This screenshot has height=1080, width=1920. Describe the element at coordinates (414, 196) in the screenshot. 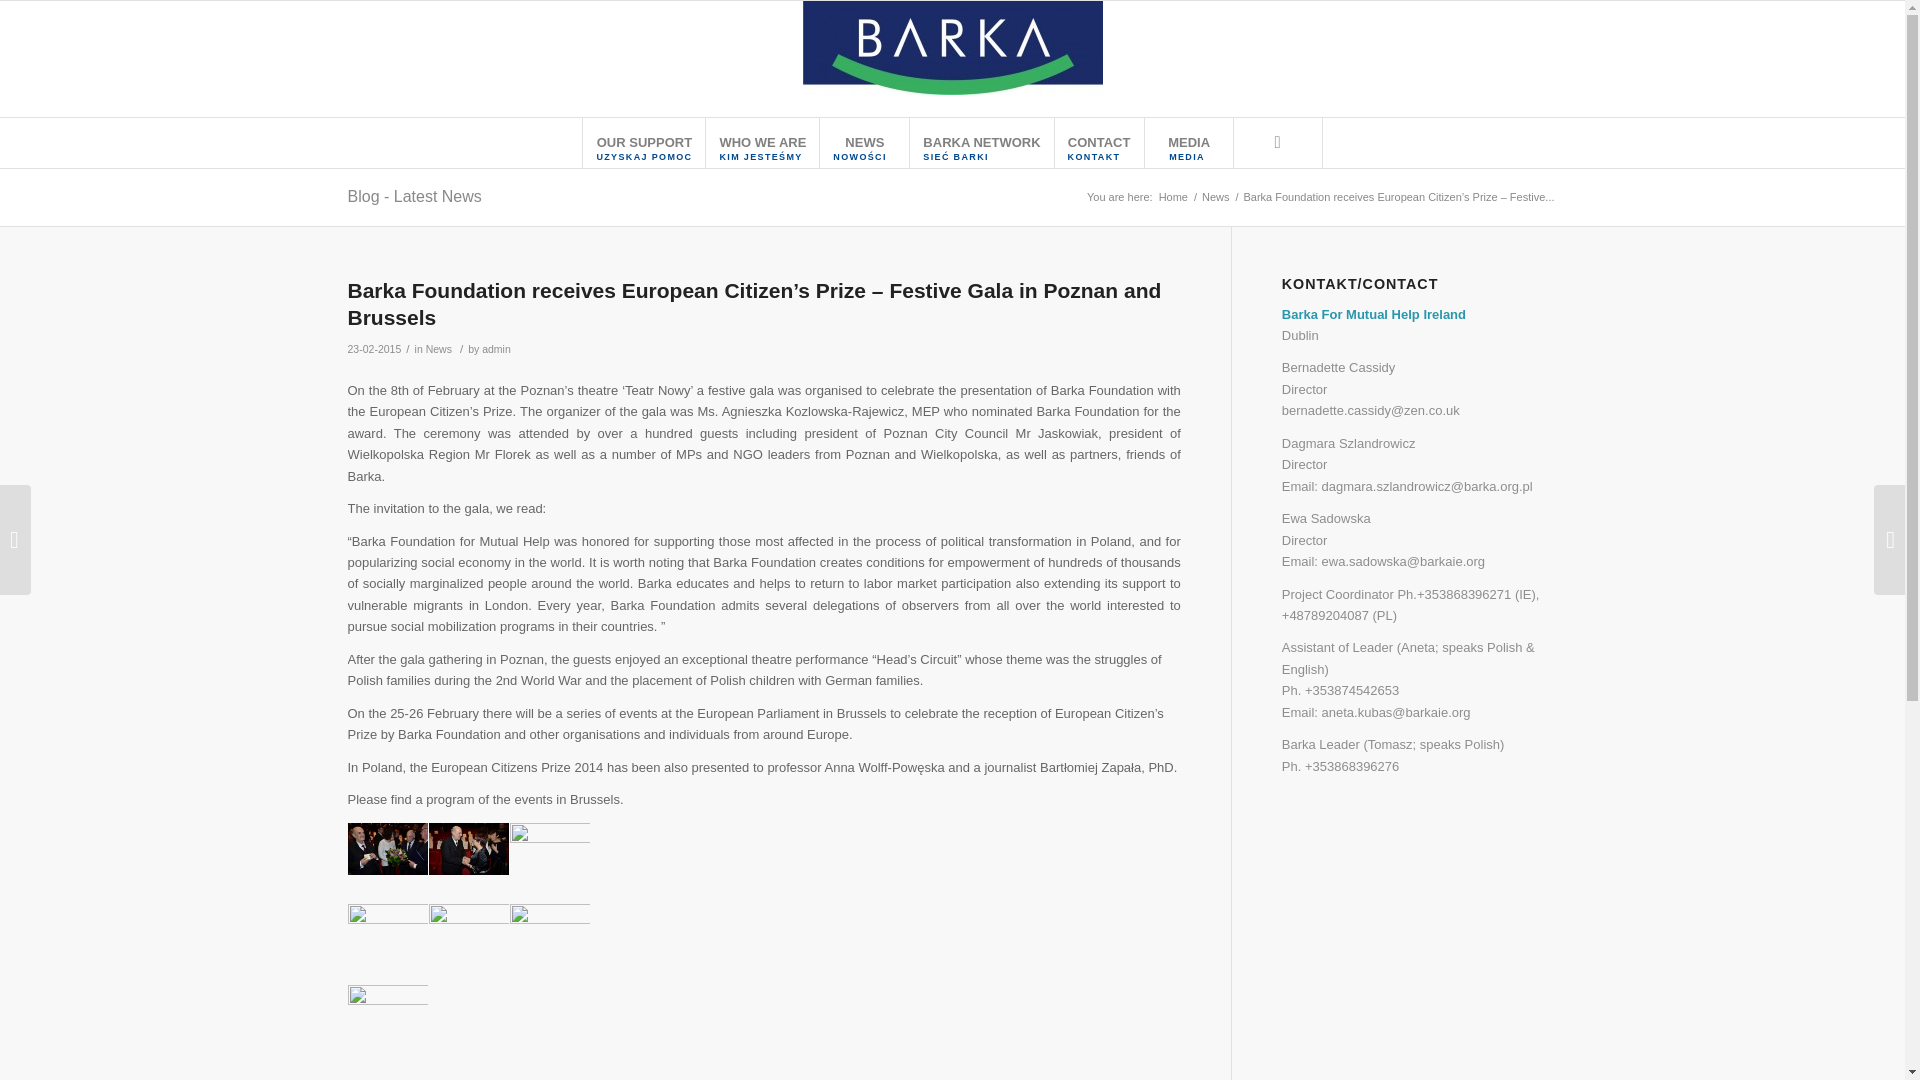

I see `News` at that location.